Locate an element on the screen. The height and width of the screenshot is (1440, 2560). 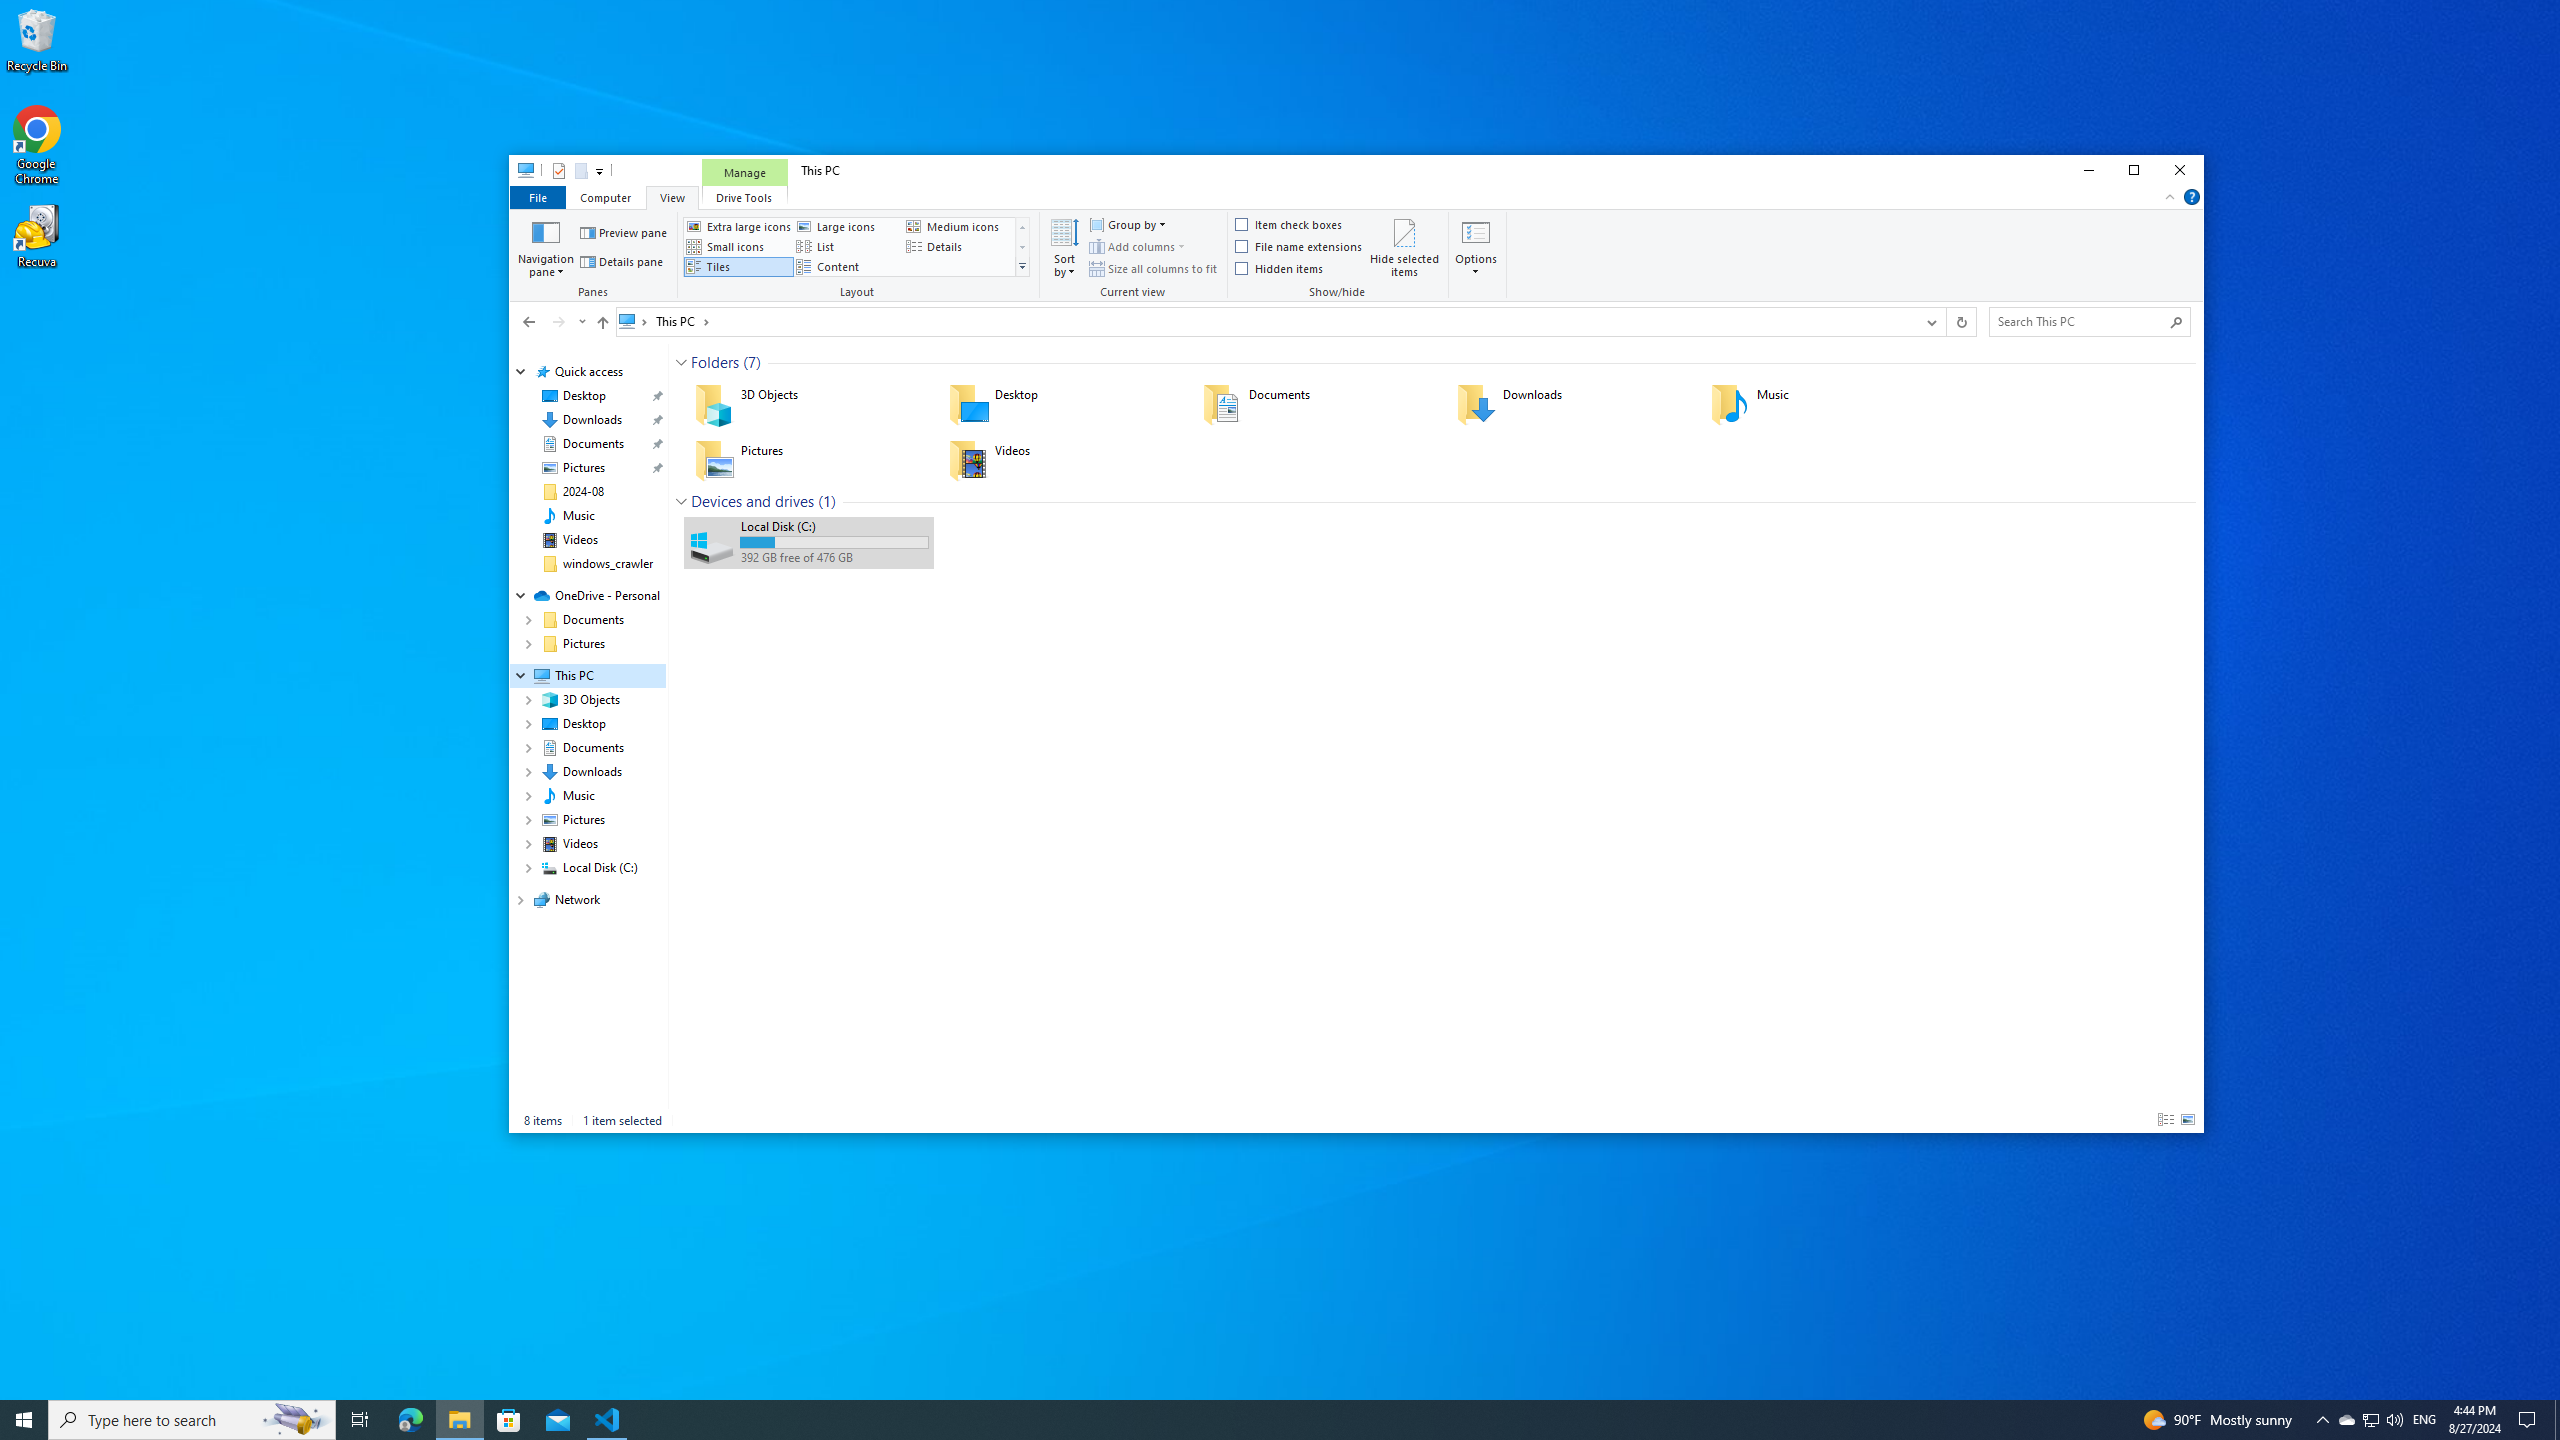
Music is located at coordinates (1824, 404).